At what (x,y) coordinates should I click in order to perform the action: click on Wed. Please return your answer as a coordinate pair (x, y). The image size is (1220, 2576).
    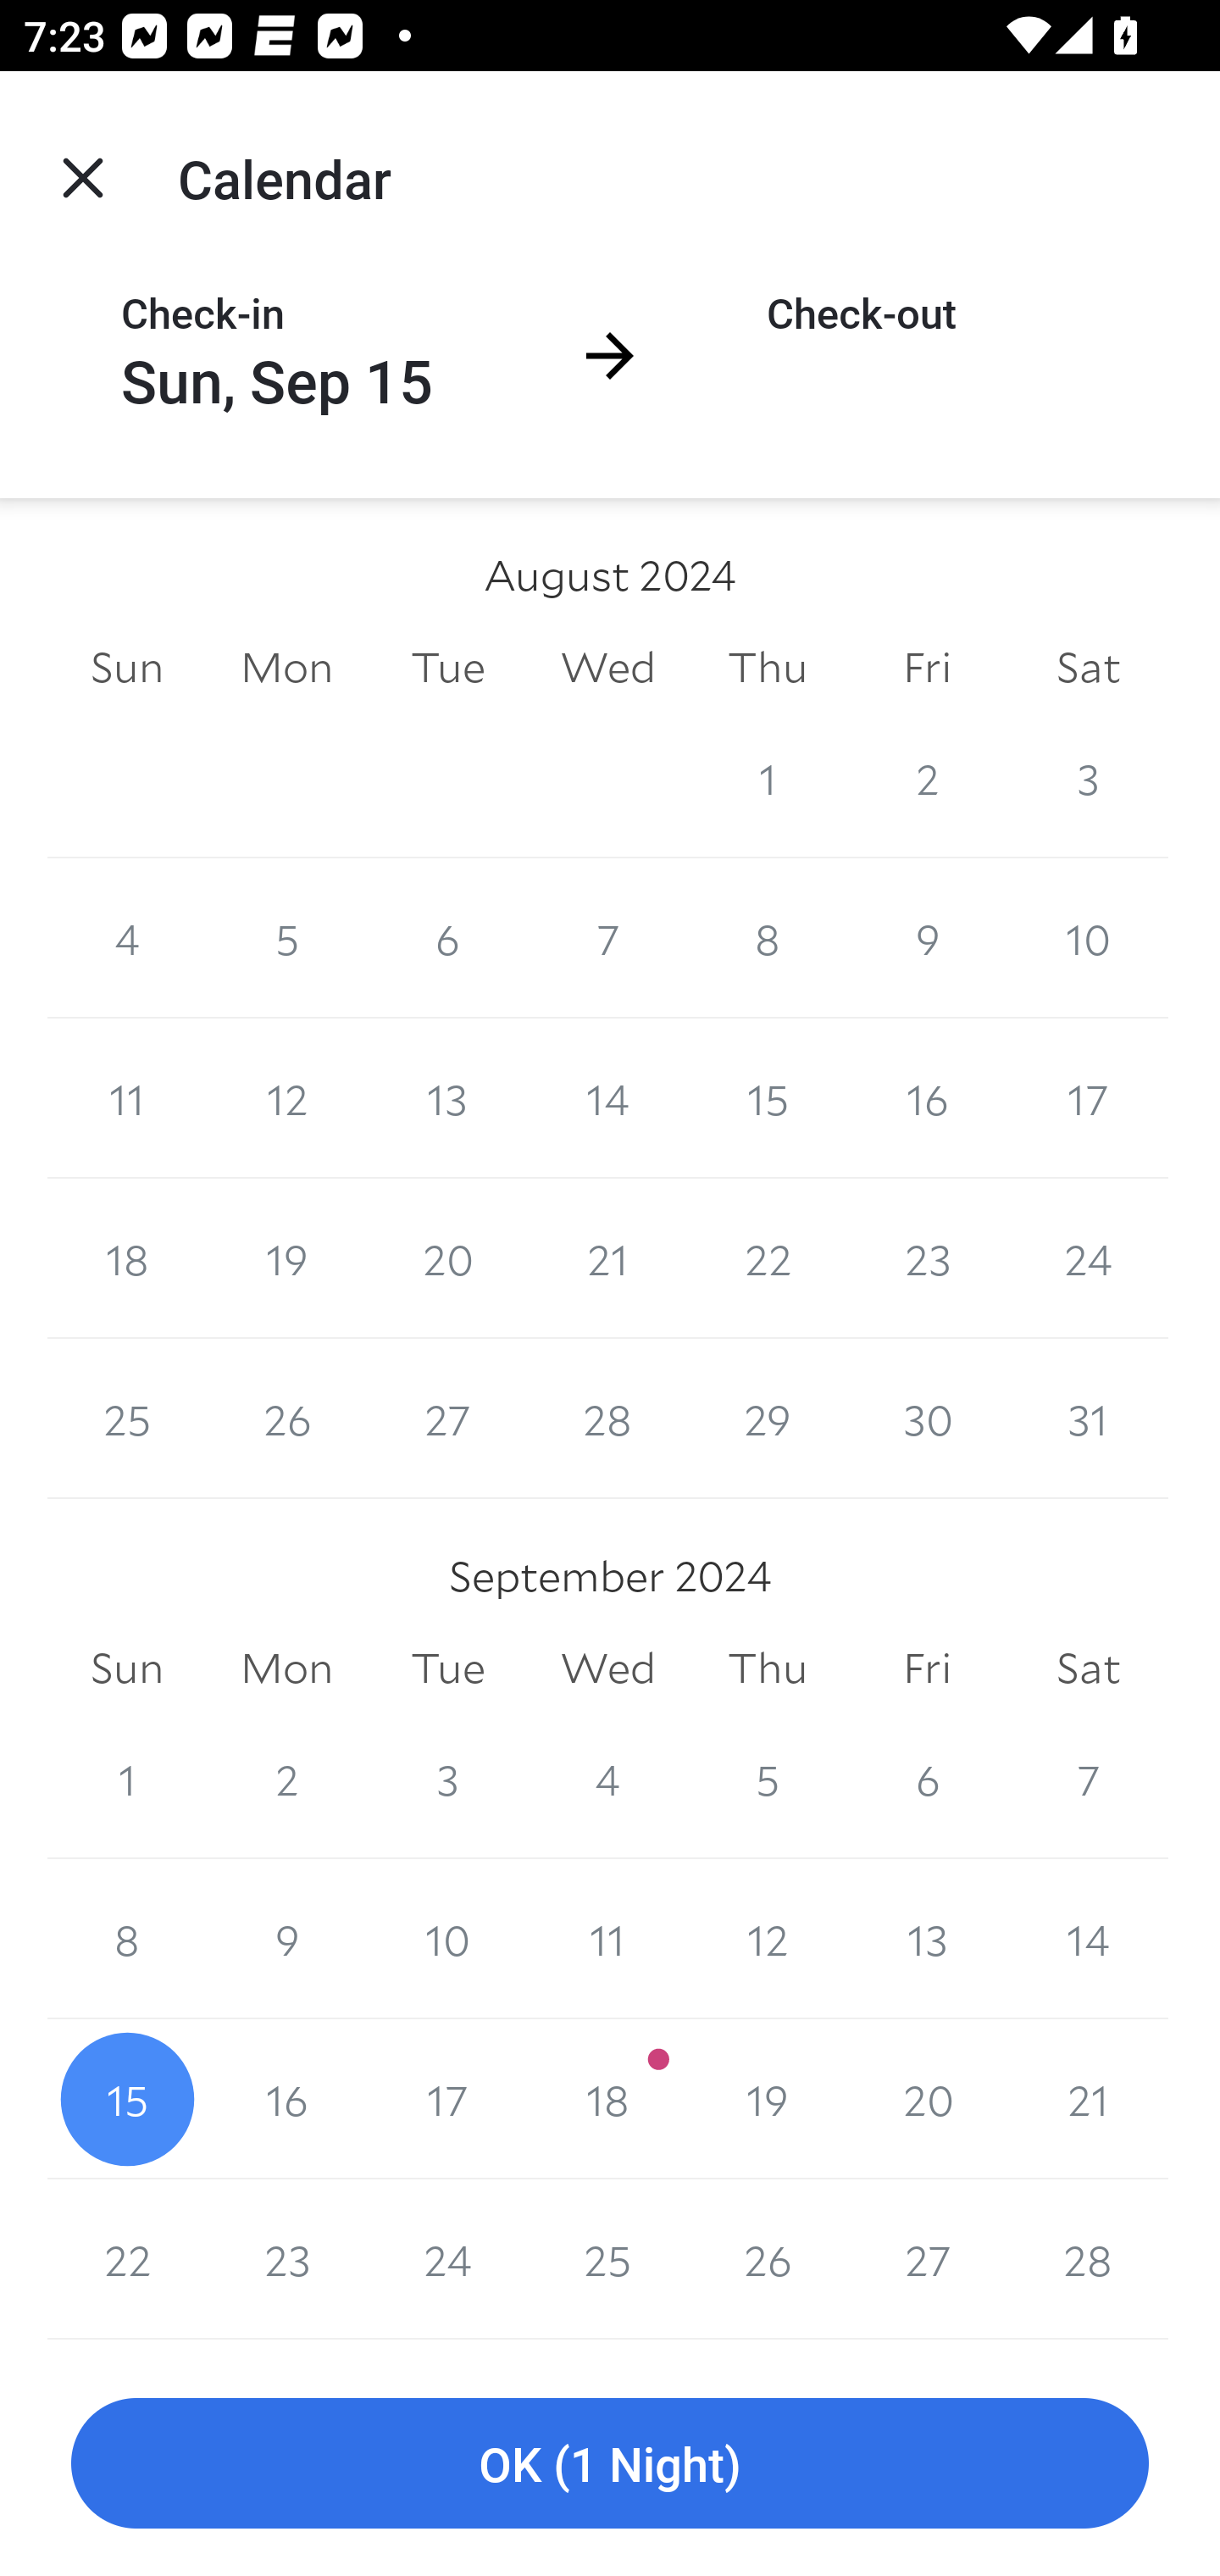
    Looking at the image, I should click on (608, 666).